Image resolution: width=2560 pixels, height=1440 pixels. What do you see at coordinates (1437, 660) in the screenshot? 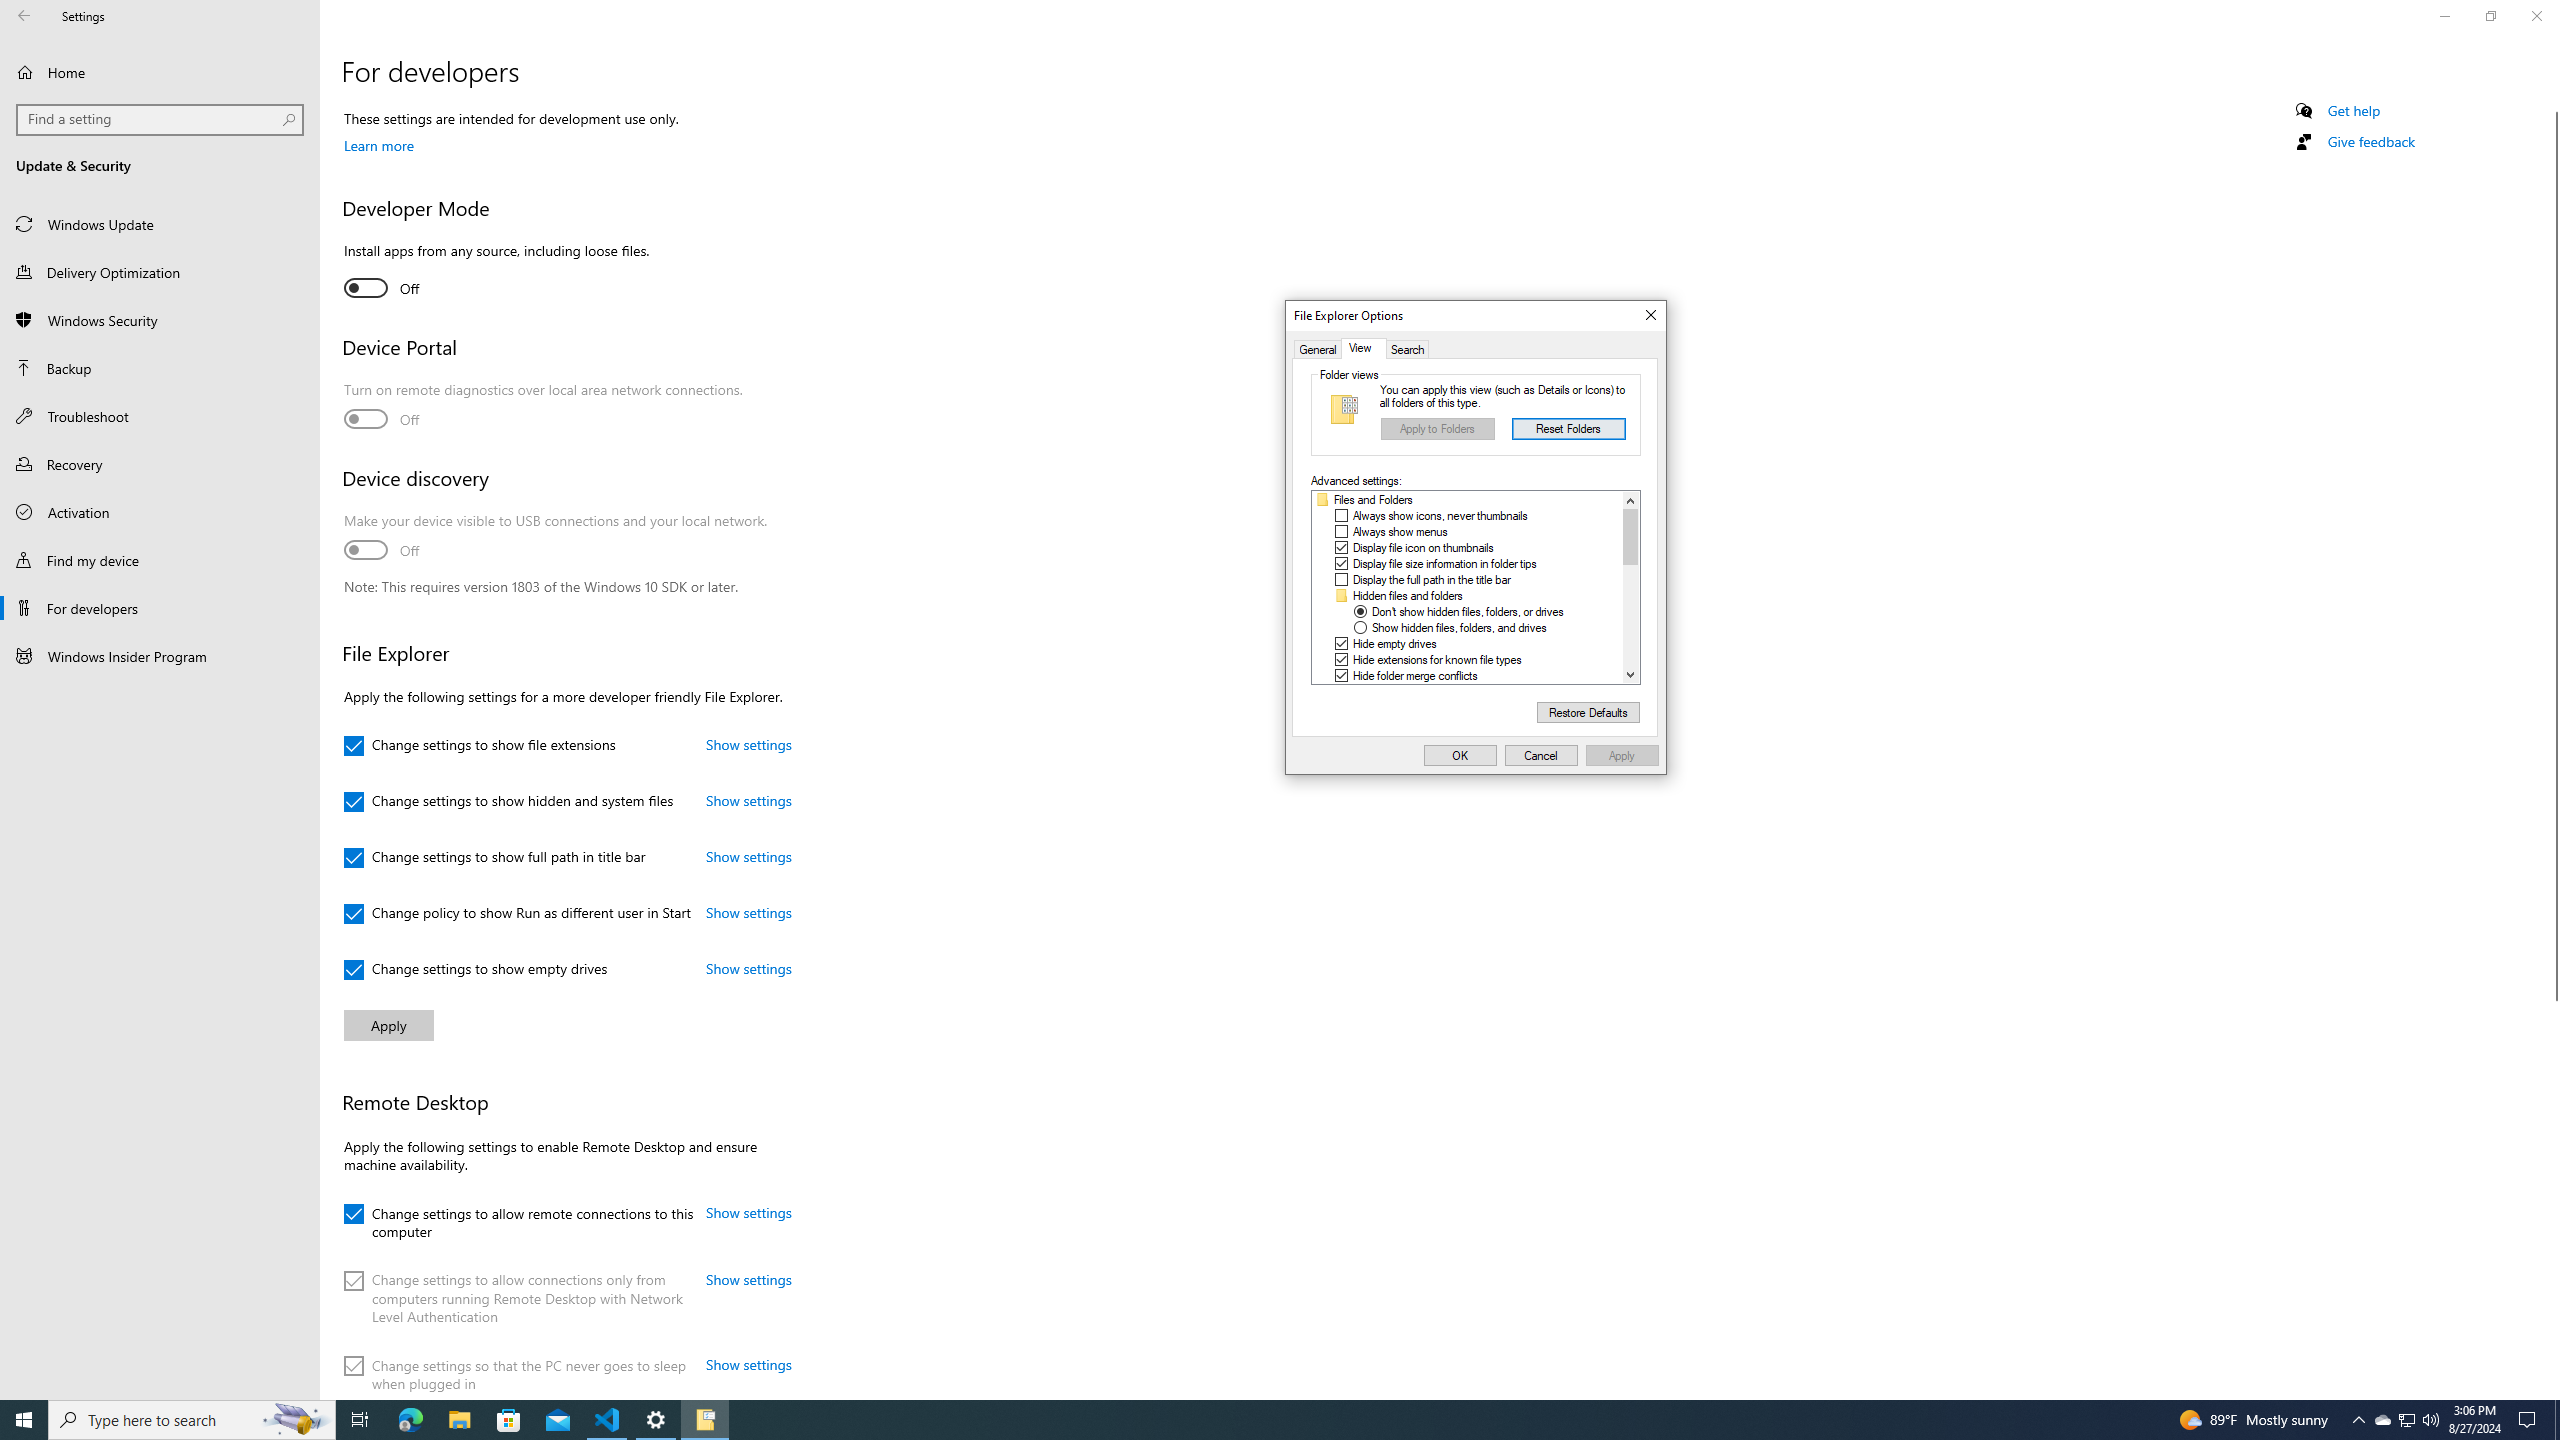
I see `Hide extensions for known file types` at bounding box center [1437, 660].